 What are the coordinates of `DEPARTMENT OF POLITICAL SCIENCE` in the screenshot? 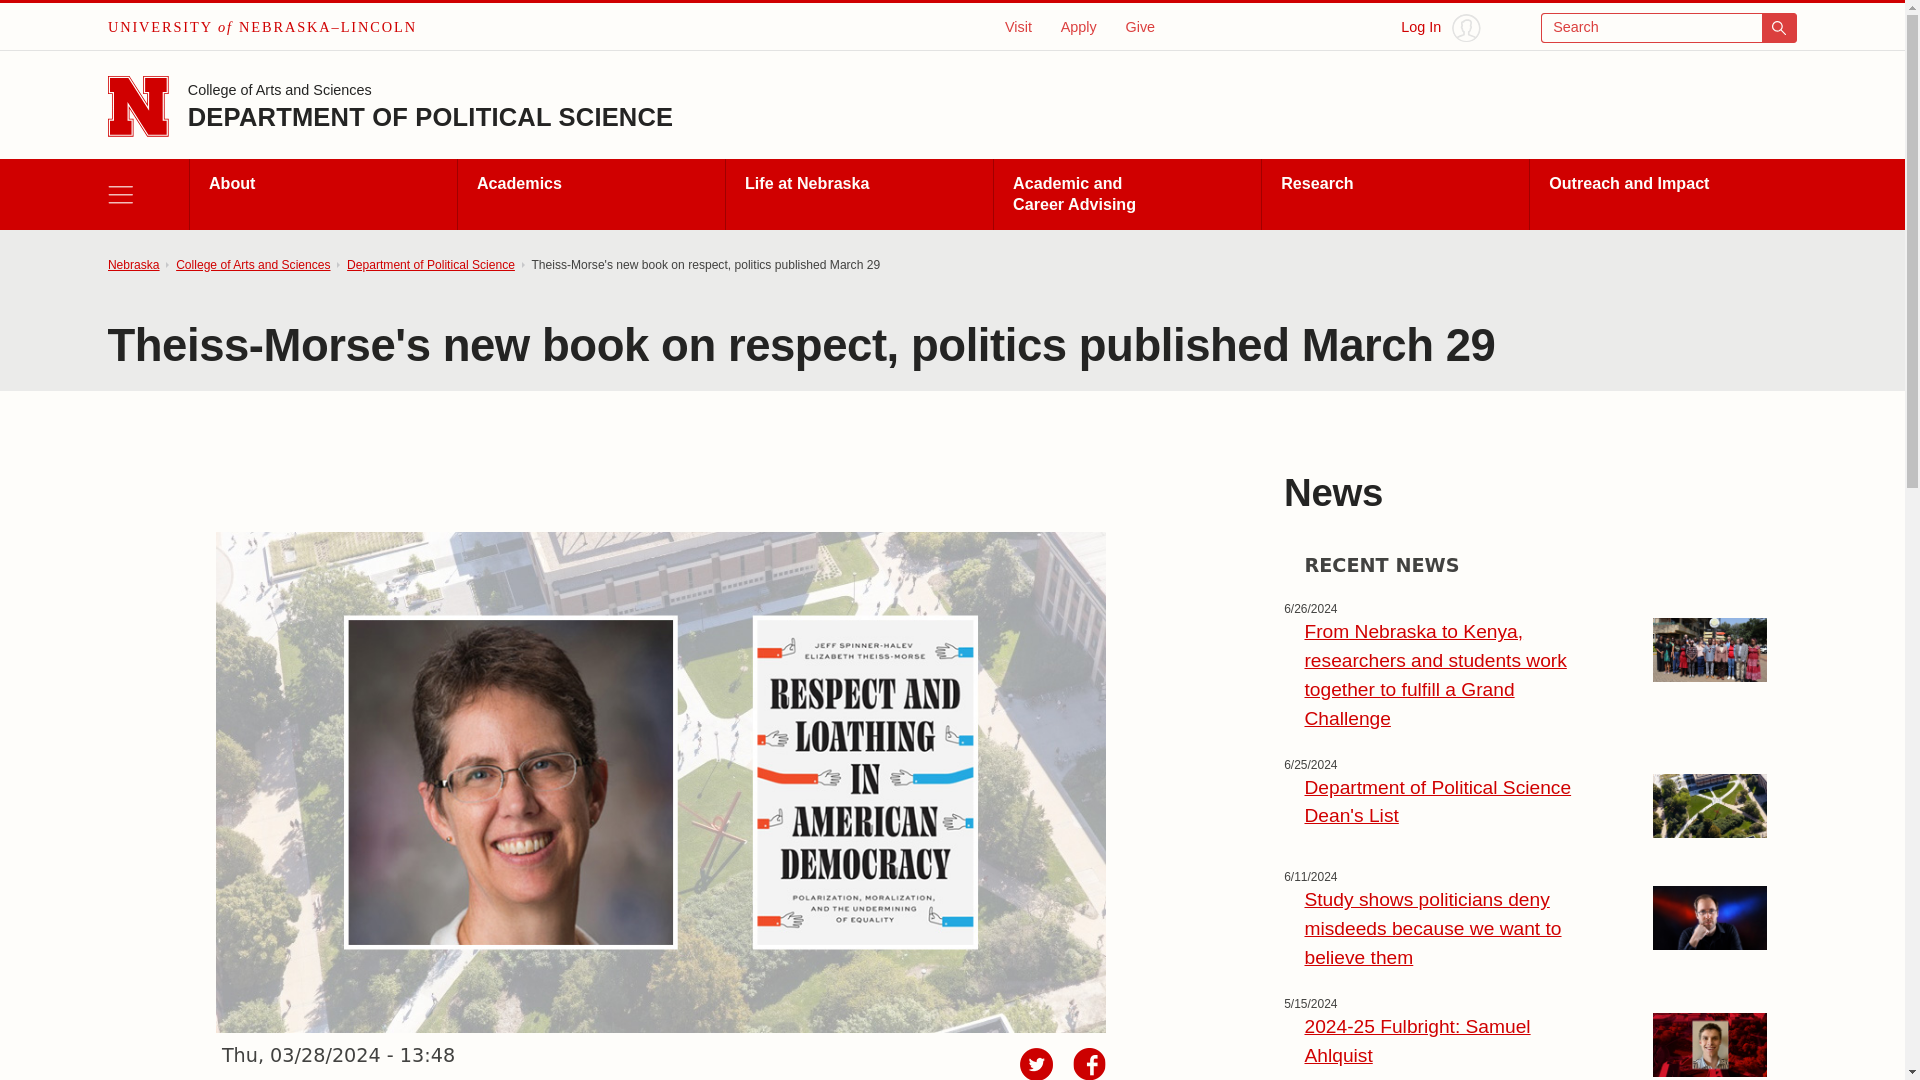 It's located at (430, 116).